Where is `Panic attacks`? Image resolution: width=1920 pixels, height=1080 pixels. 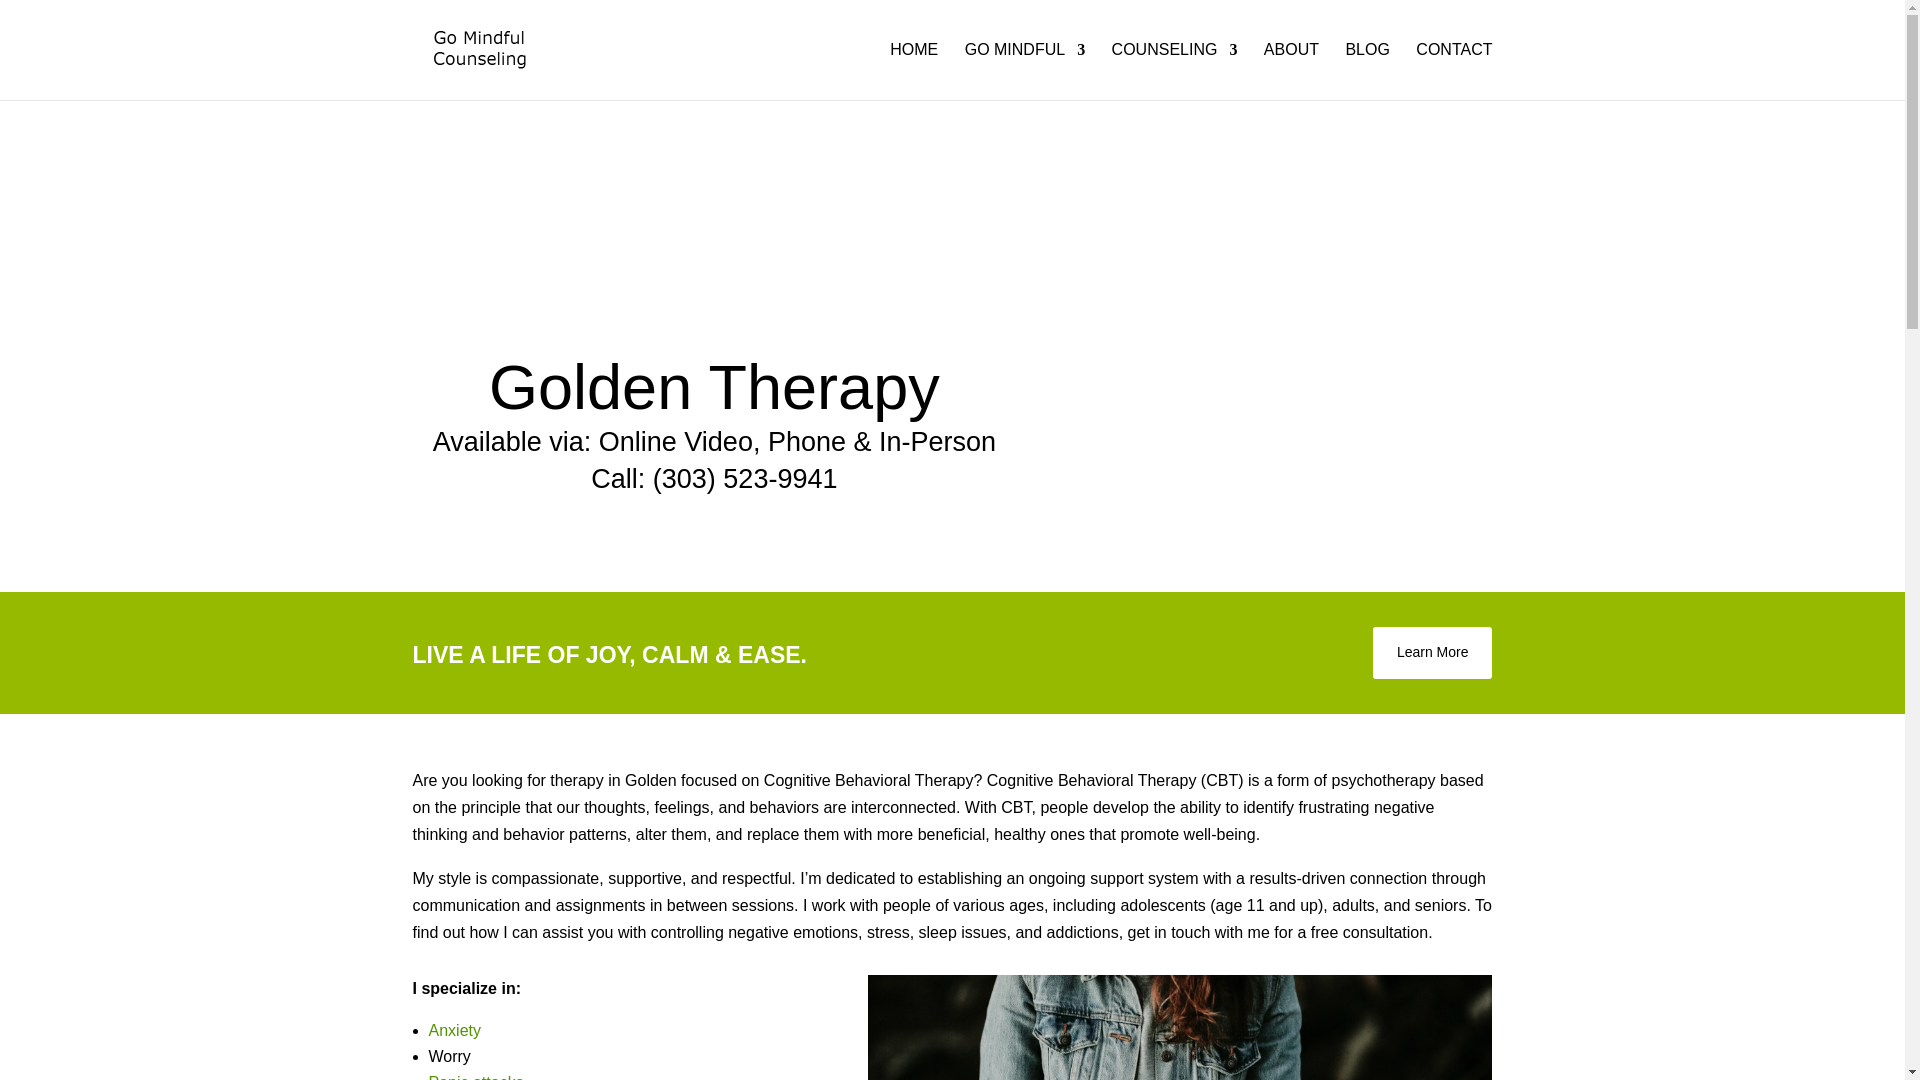
Panic attacks is located at coordinates (475, 1076).